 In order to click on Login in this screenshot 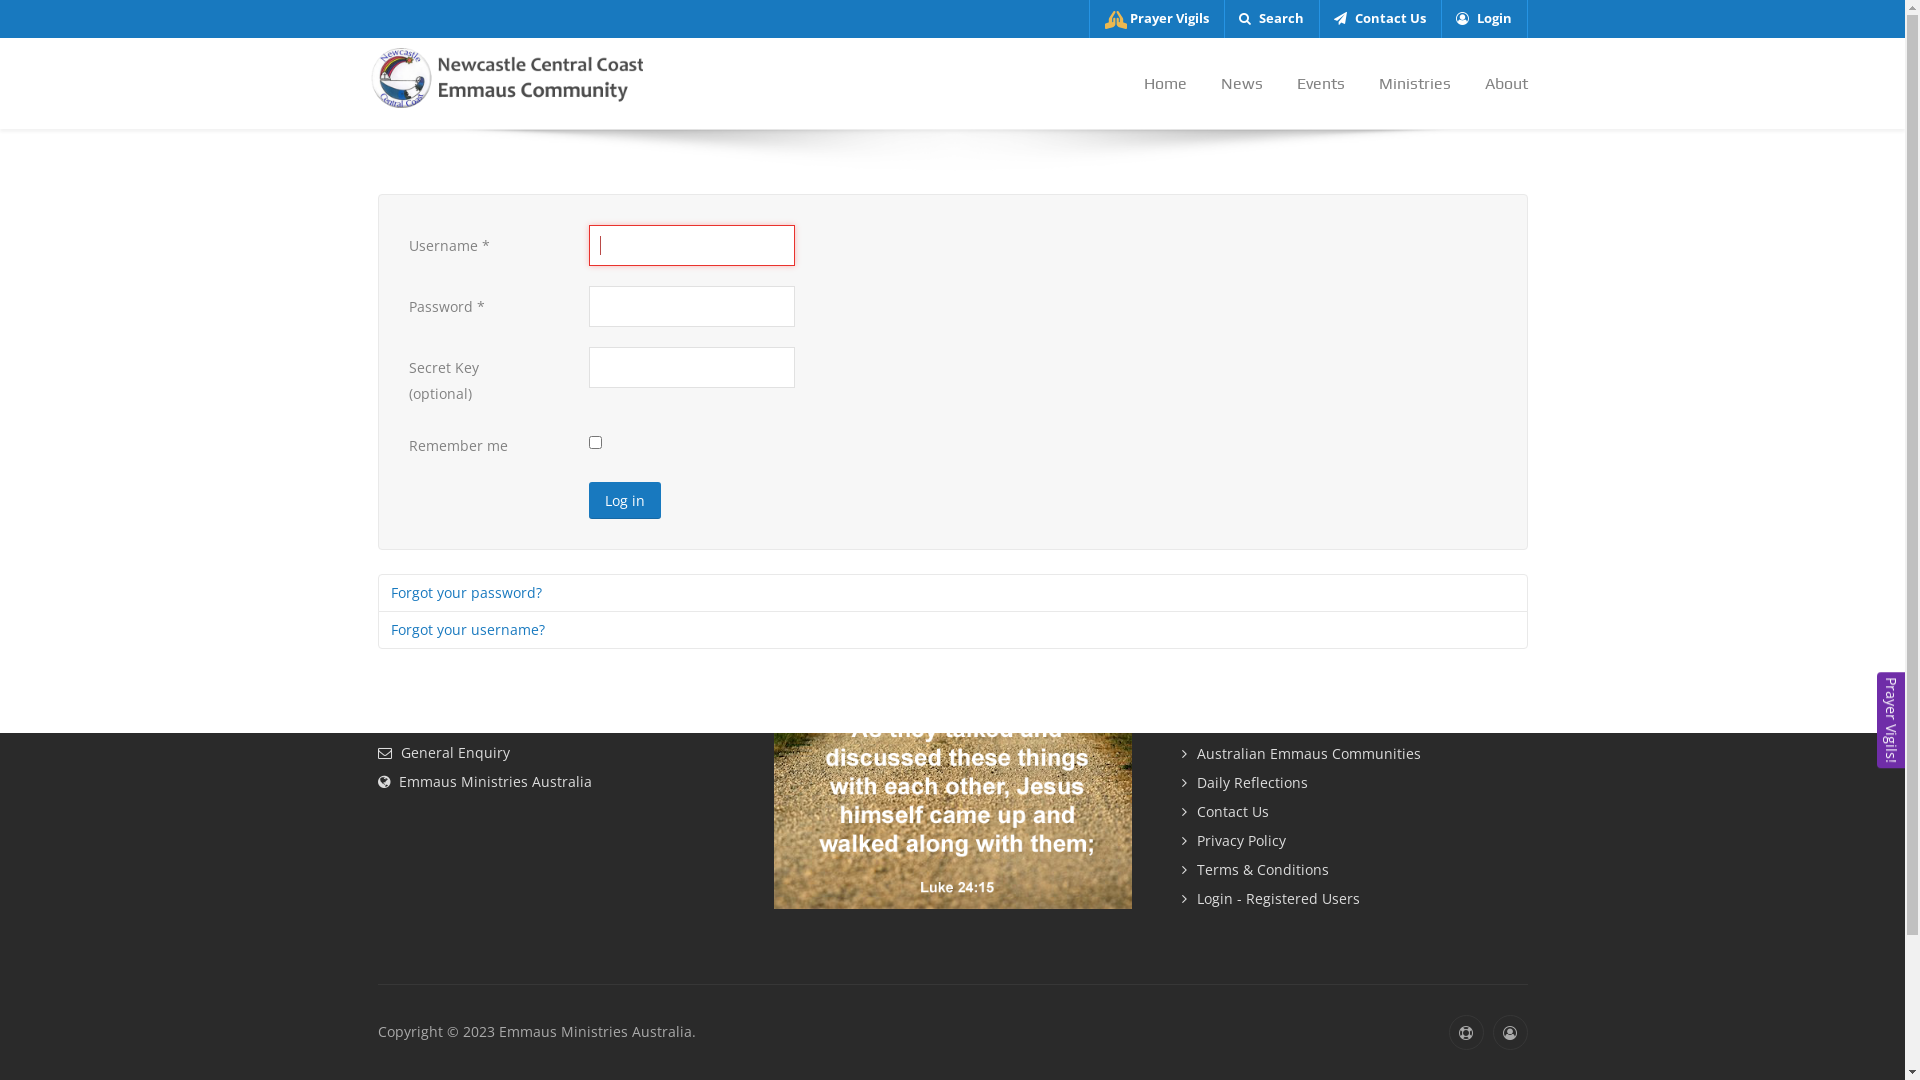, I will do `click(1483, 19)`.